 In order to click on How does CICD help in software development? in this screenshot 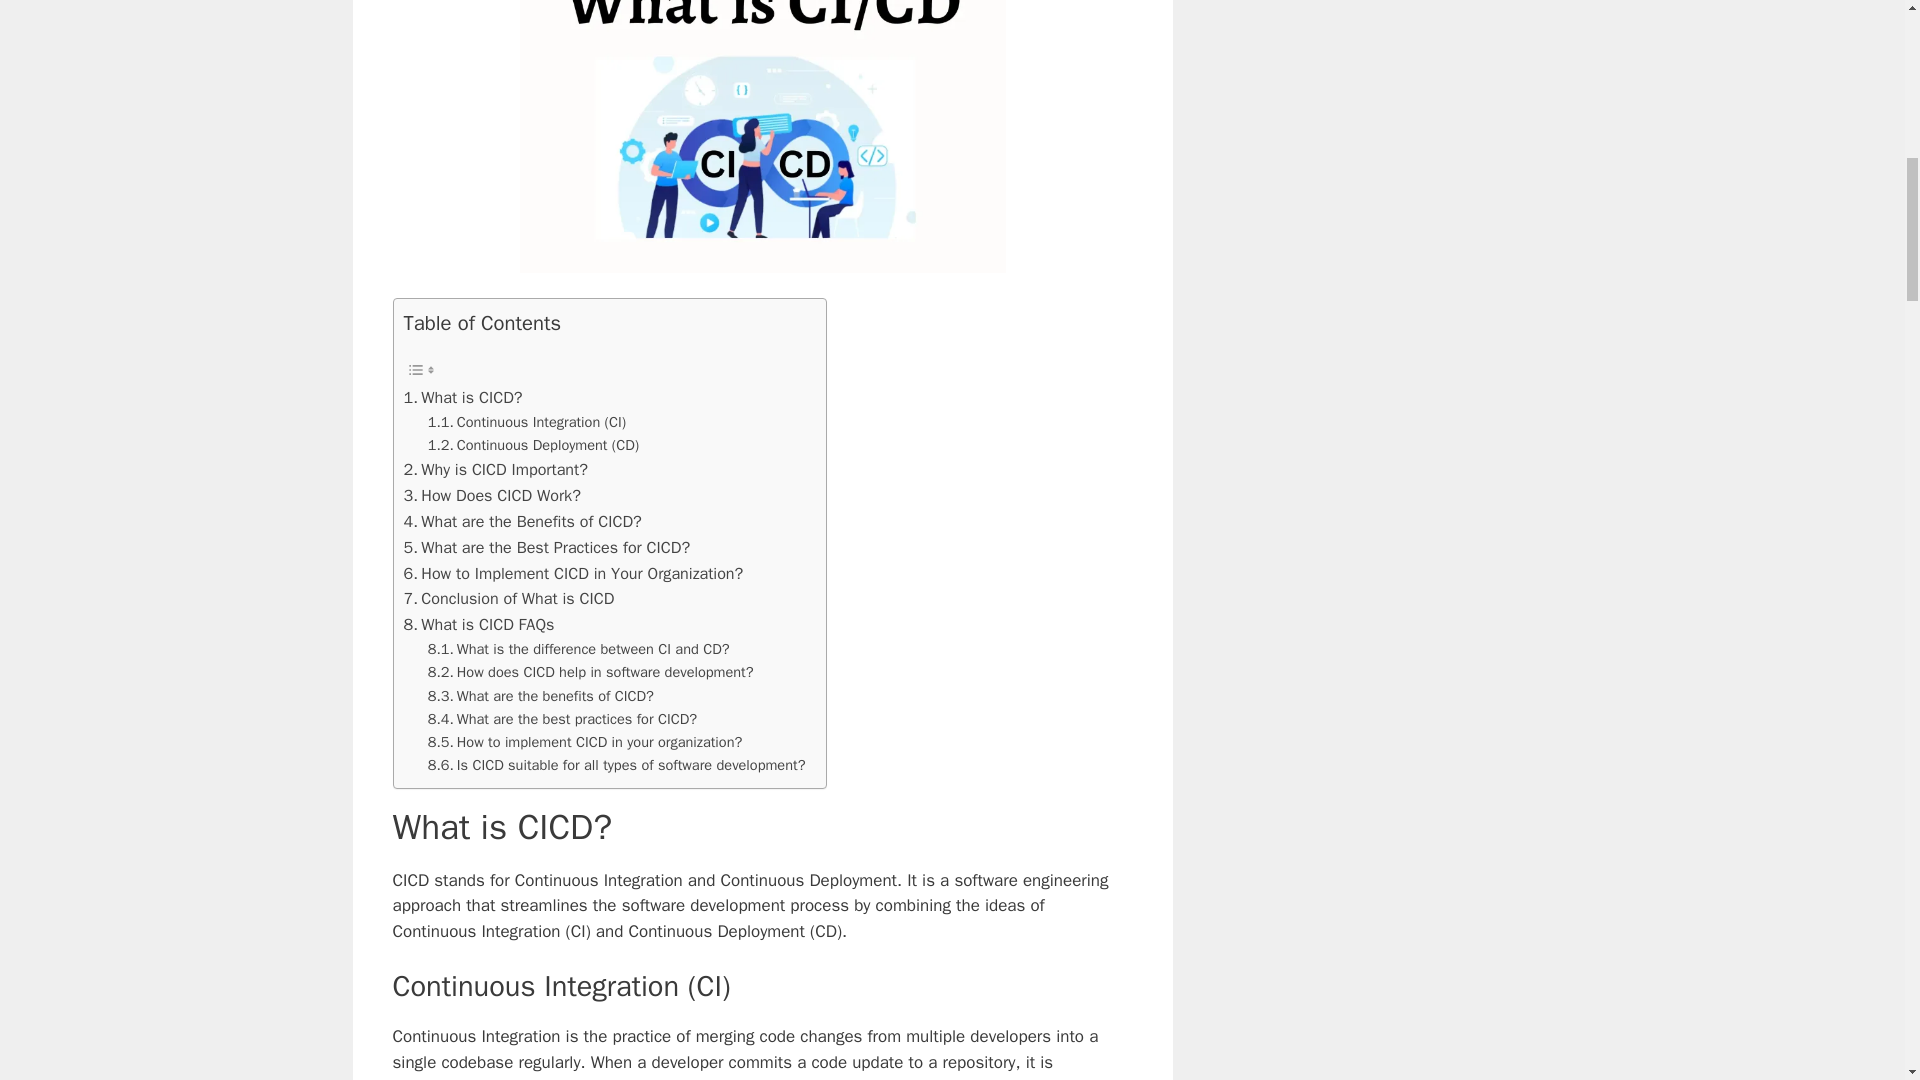, I will do `click(591, 672)`.